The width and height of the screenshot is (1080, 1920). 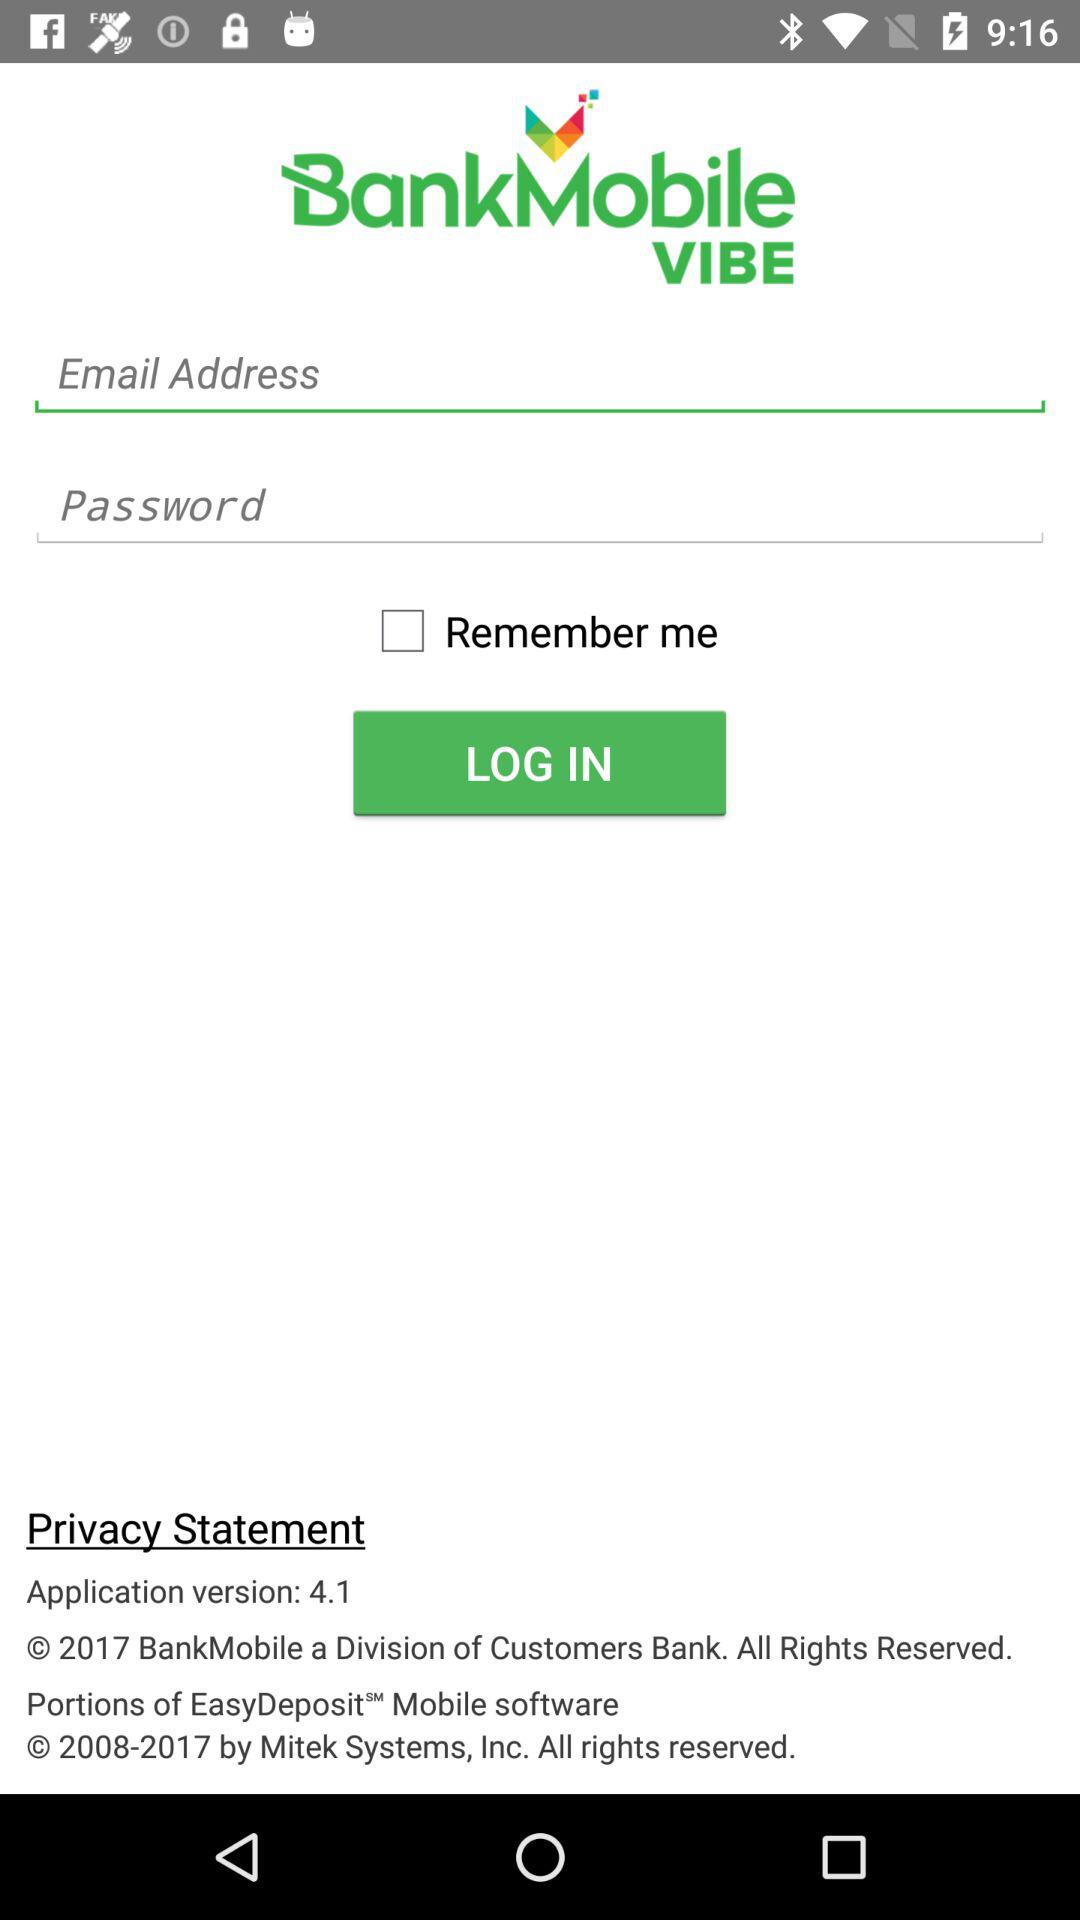 I want to click on jump until the remember me item, so click(x=539, y=630).